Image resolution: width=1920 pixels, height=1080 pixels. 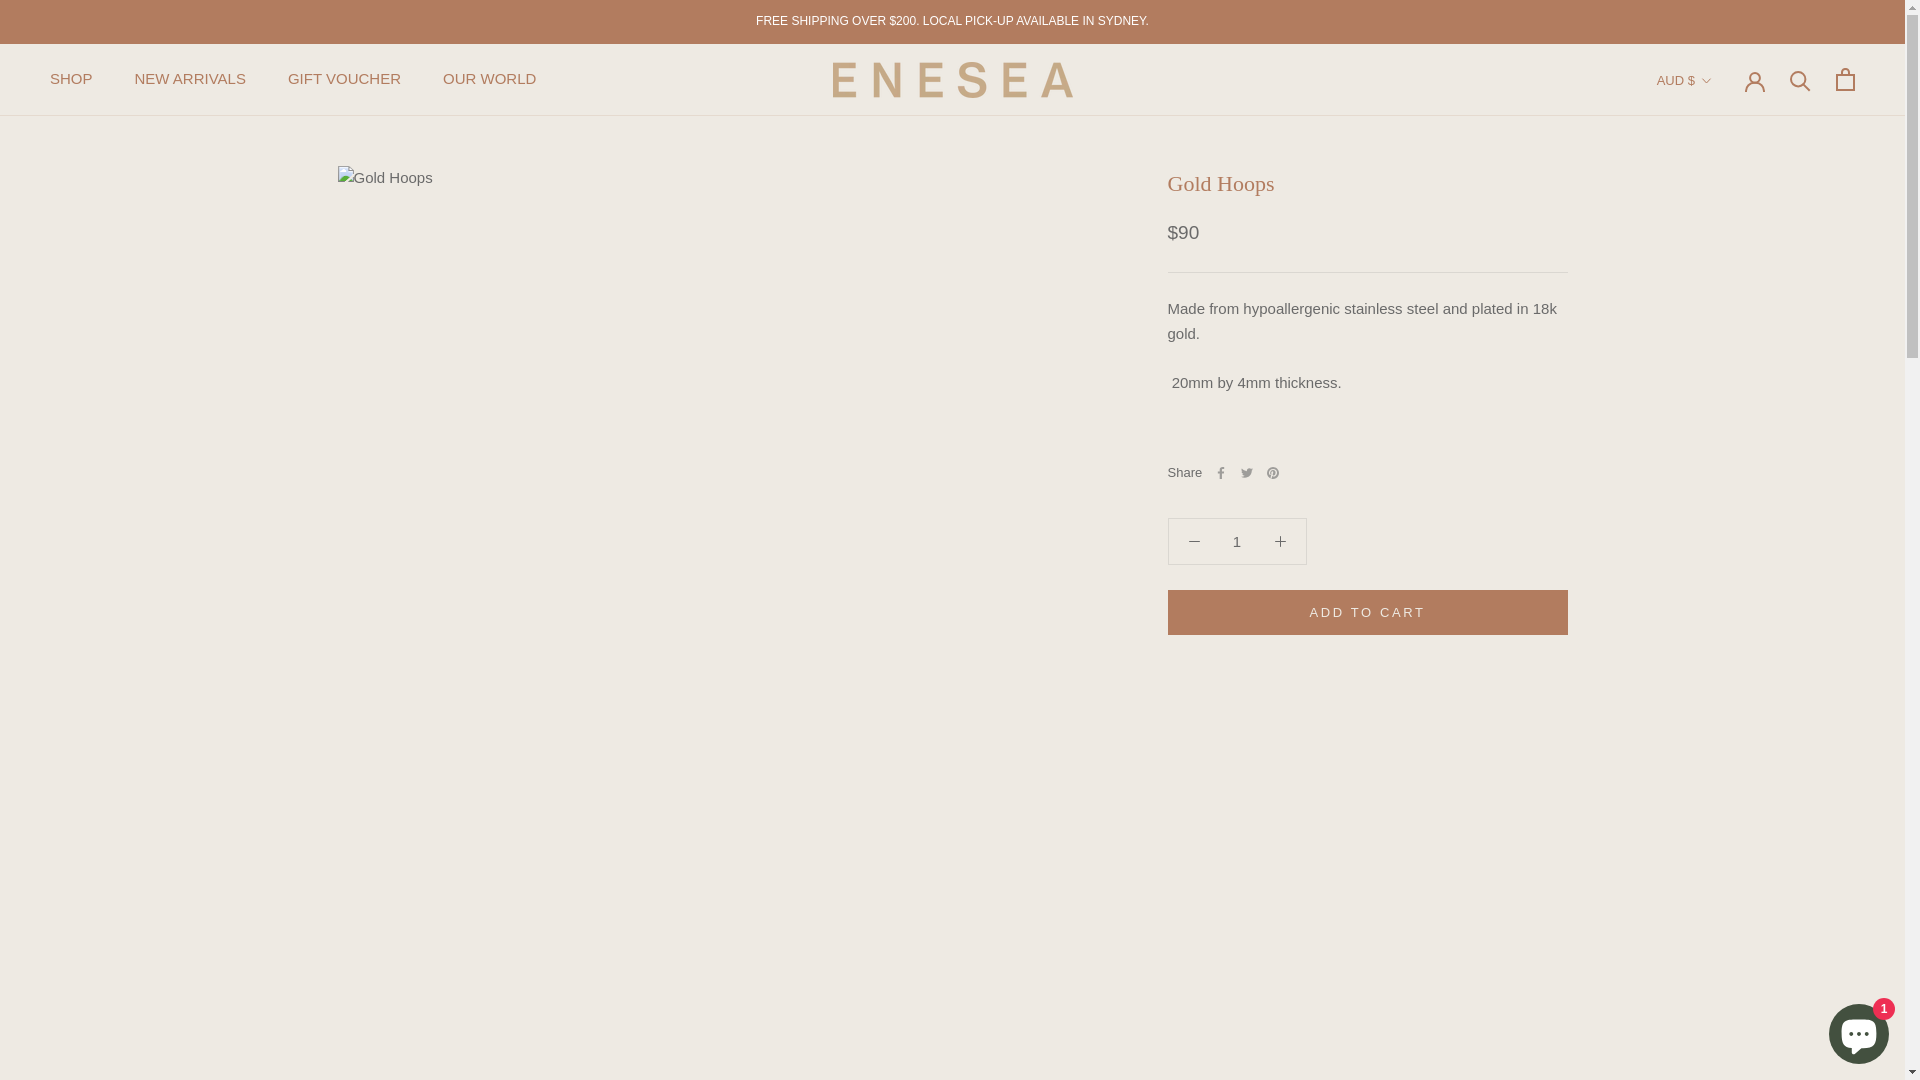 I want to click on CDF, so click(x=1720, y=724).